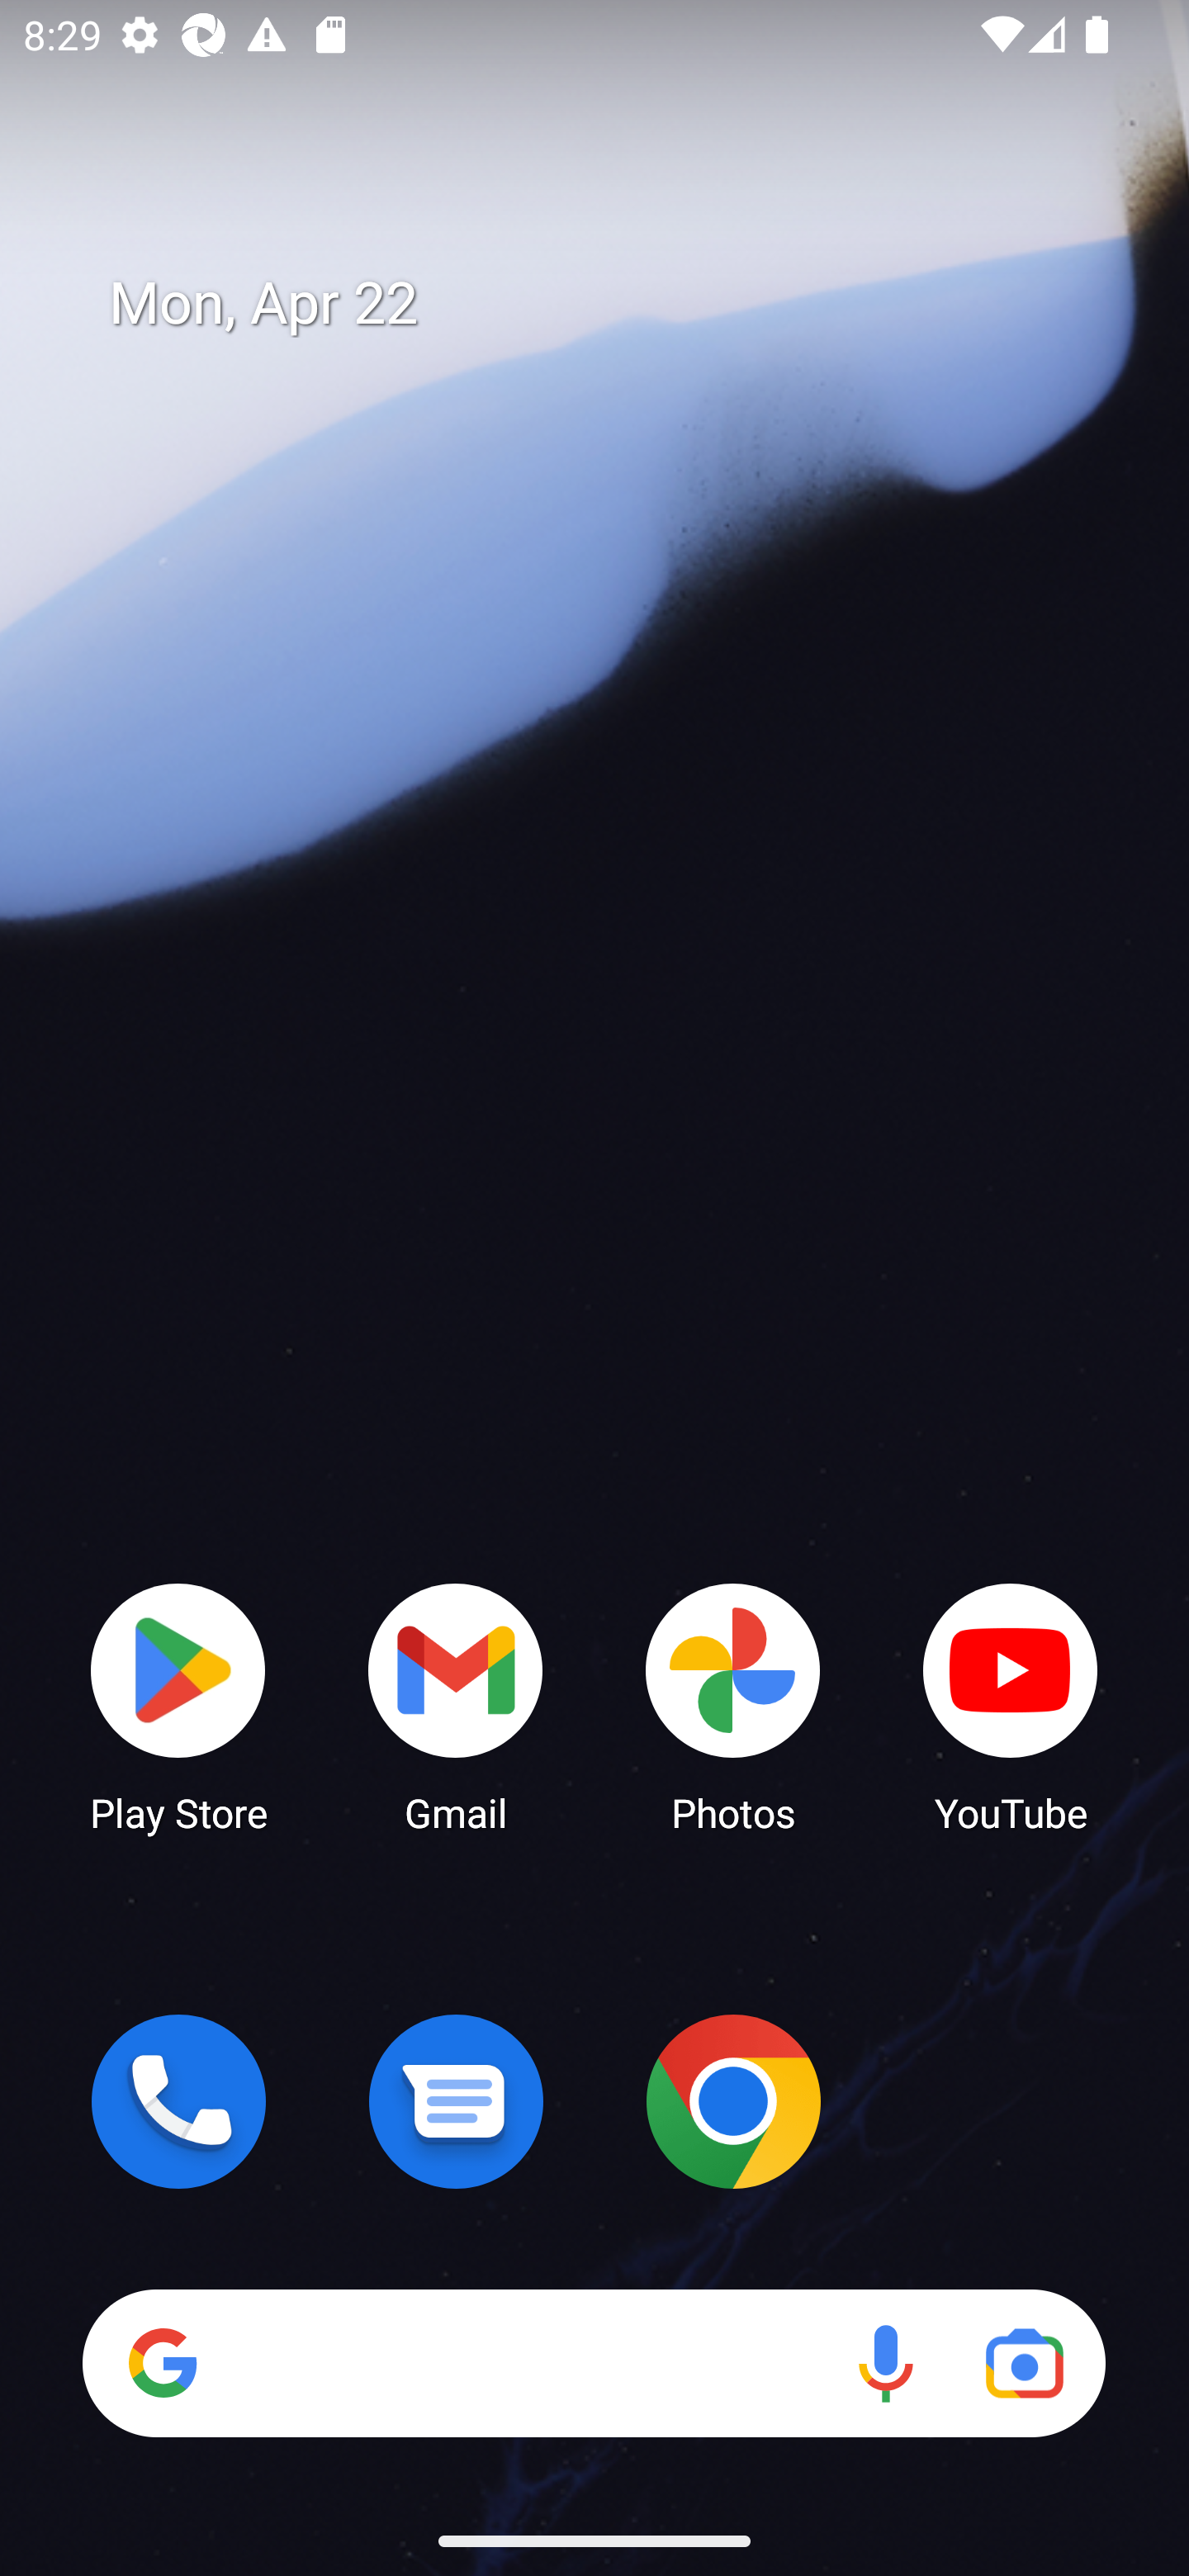 The height and width of the screenshot is (2576, 1189). What do you see at coordinates (456, 2101) in the screenshot?
I see `Messages` at bounding box center [456, 2101].